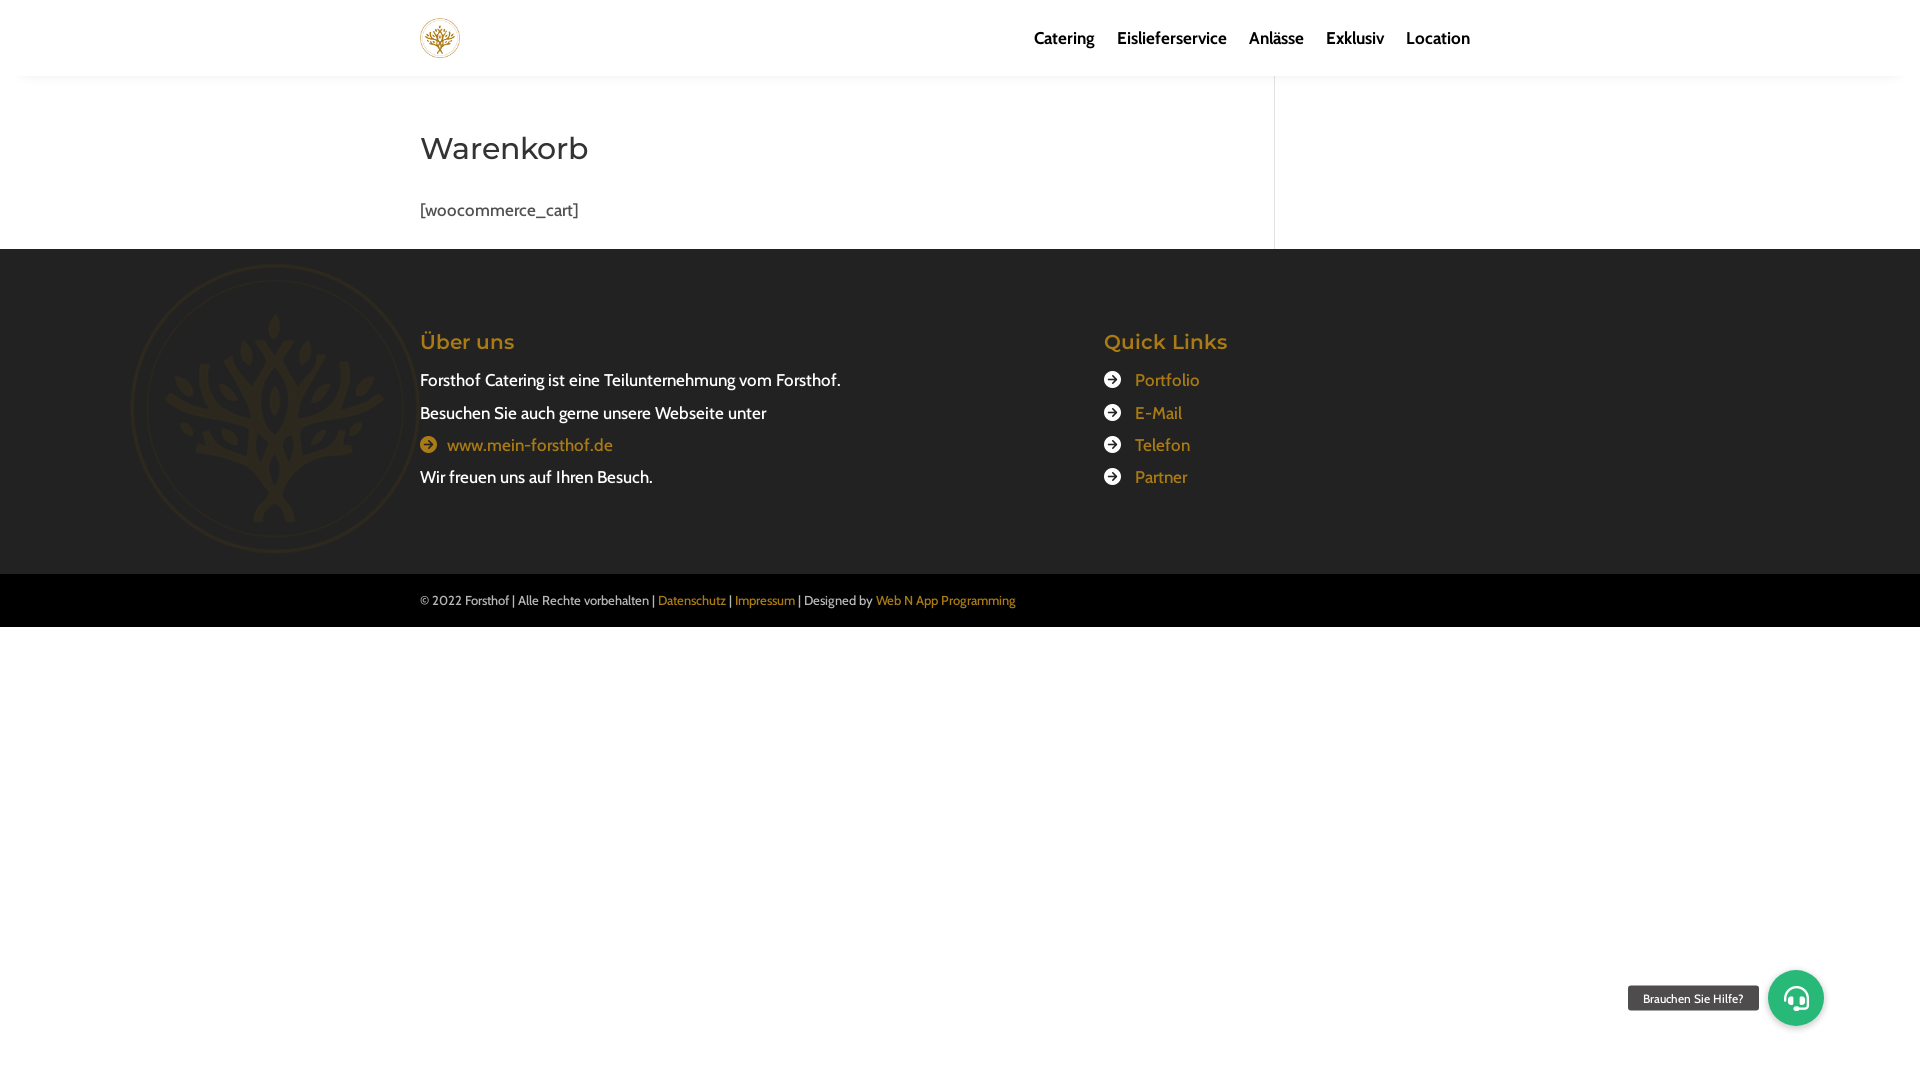  Describe the element at coordinates (1172, 38) in the screenshot. I see `Eislieferservice` at that location.